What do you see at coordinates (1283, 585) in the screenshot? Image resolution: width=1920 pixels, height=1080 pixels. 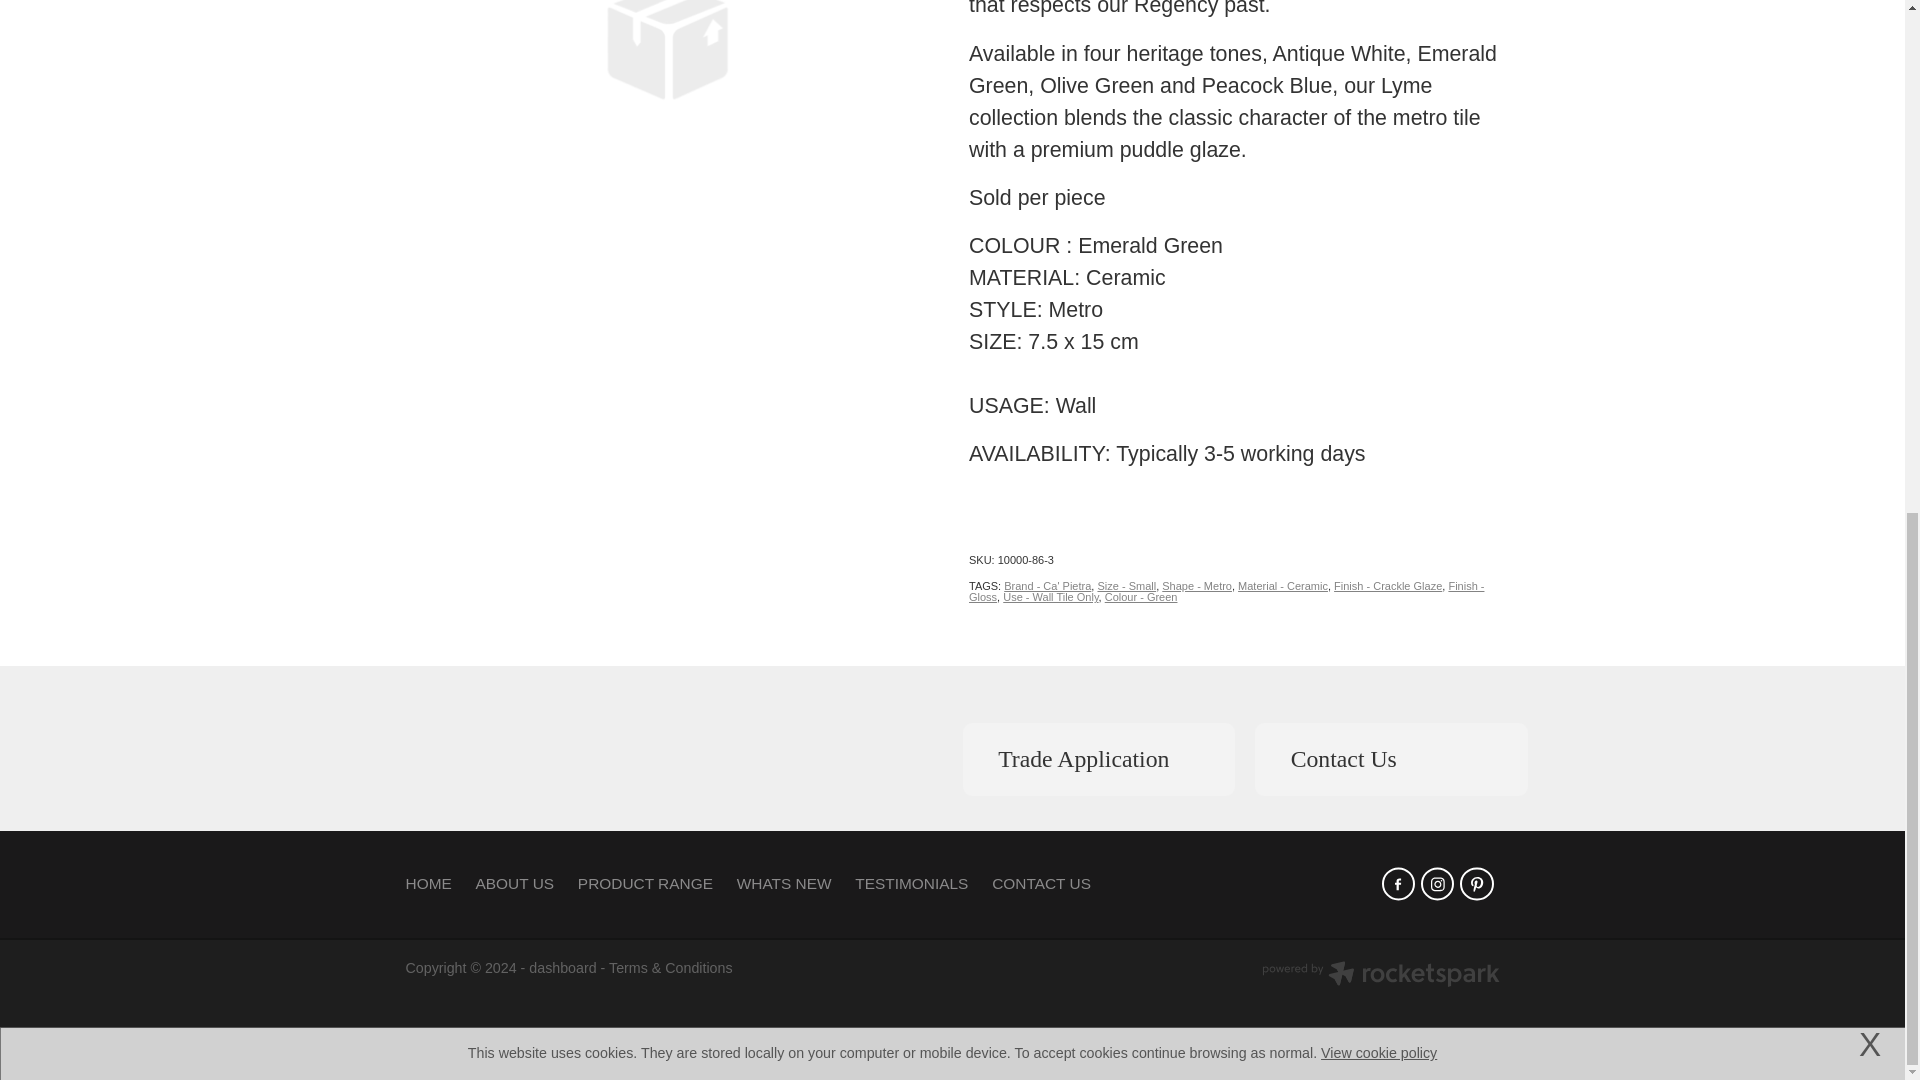 I see `Material - Ceramic` at bounding box center [1283, 585].